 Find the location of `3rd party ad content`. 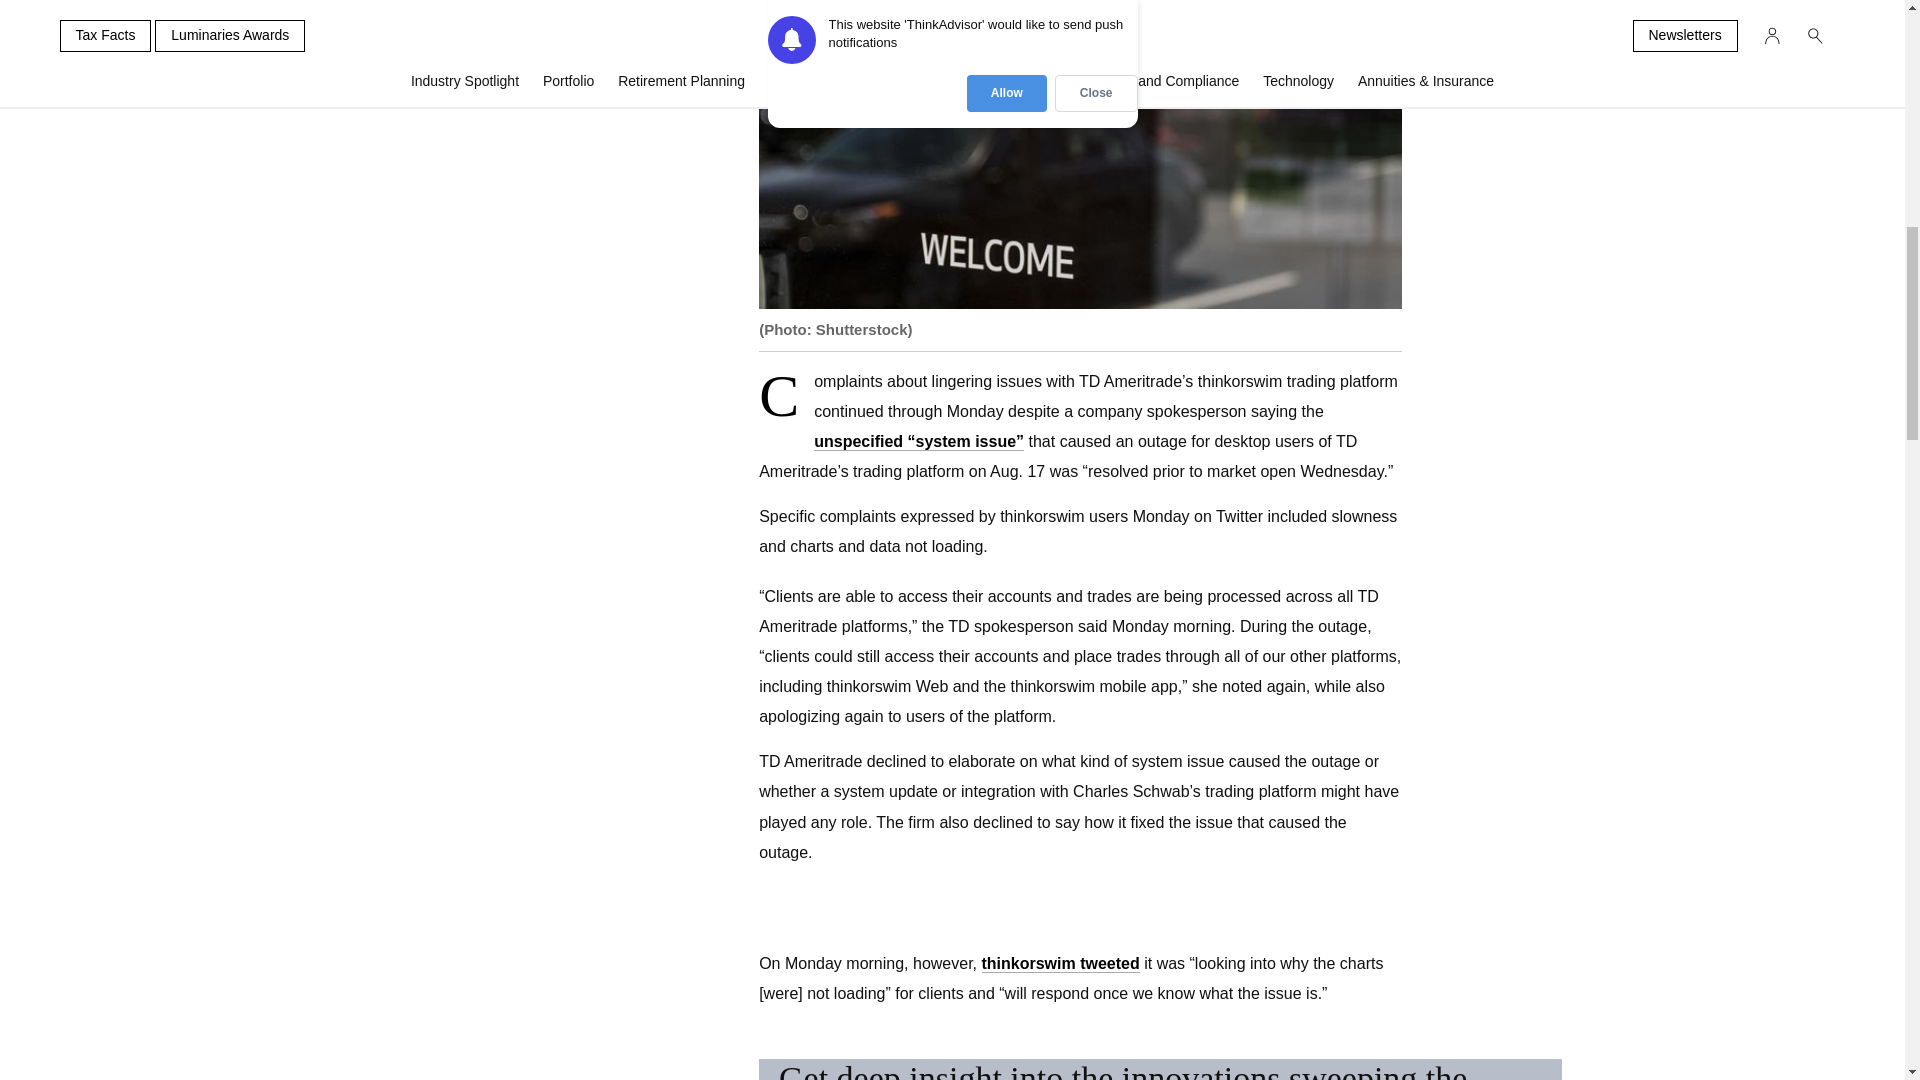

3rd party ad content is located at coordinates (491, 30).